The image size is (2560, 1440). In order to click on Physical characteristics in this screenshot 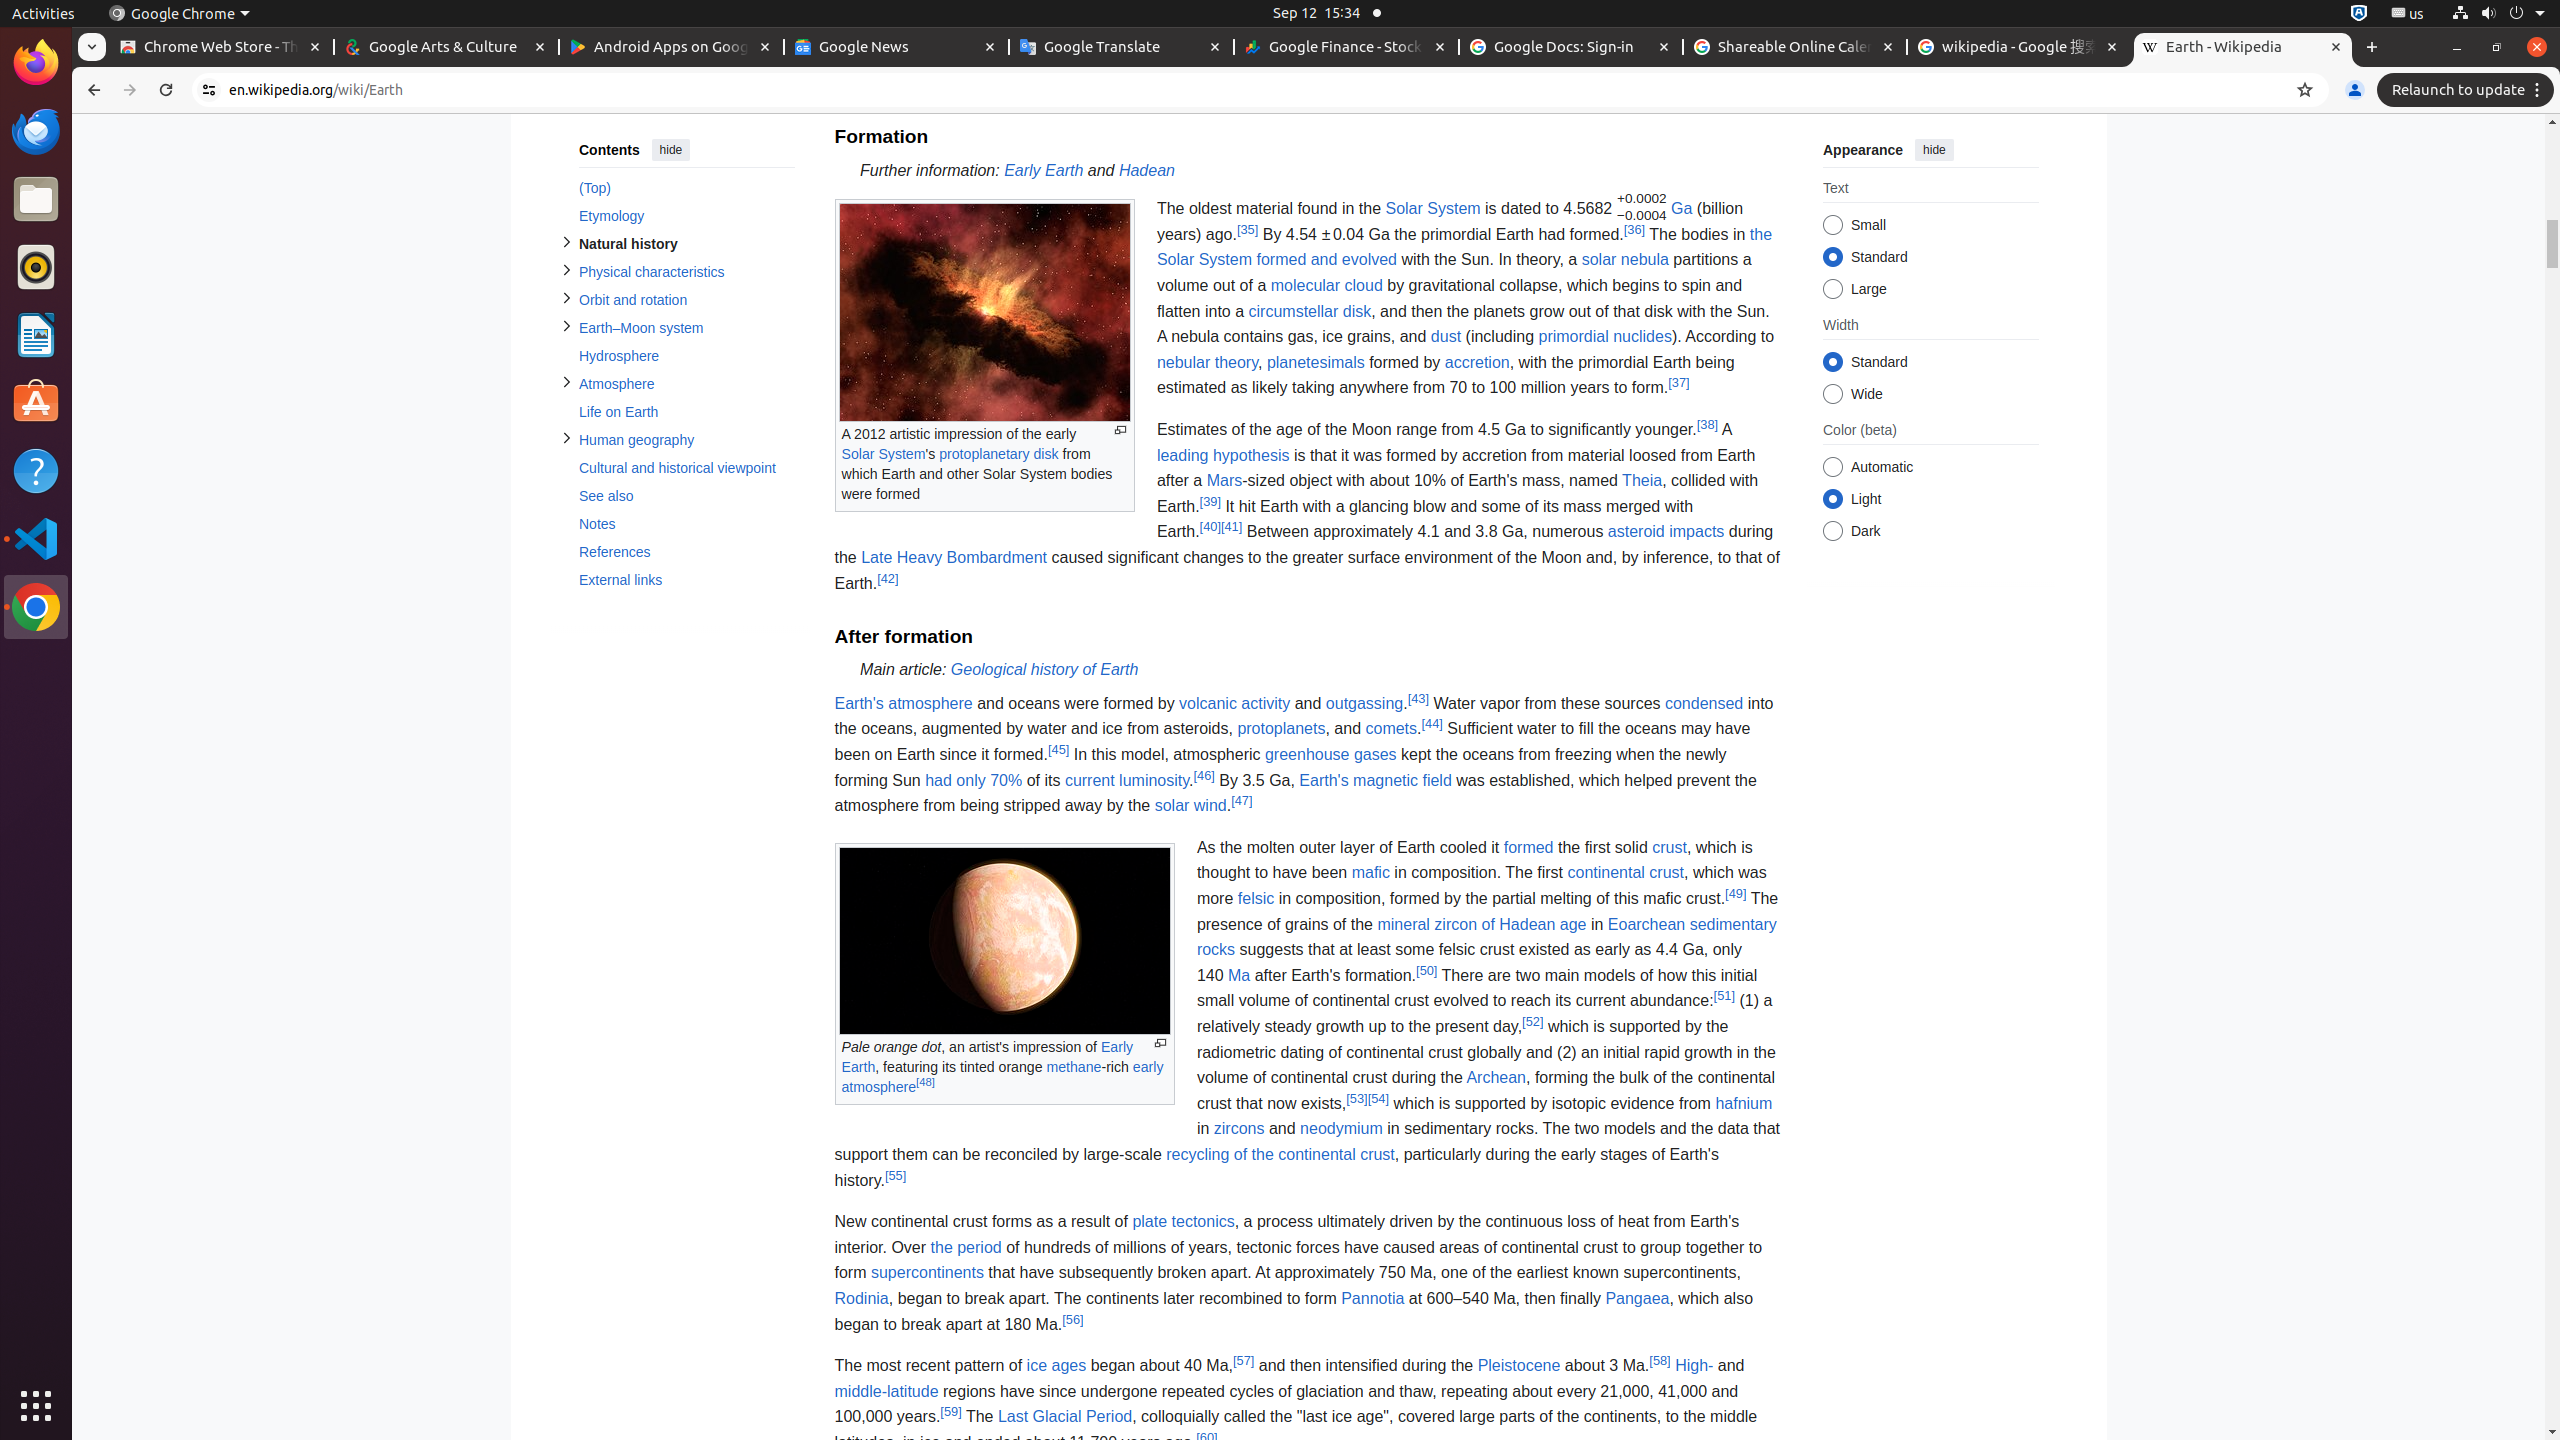, I will do `click(686, 272)`.